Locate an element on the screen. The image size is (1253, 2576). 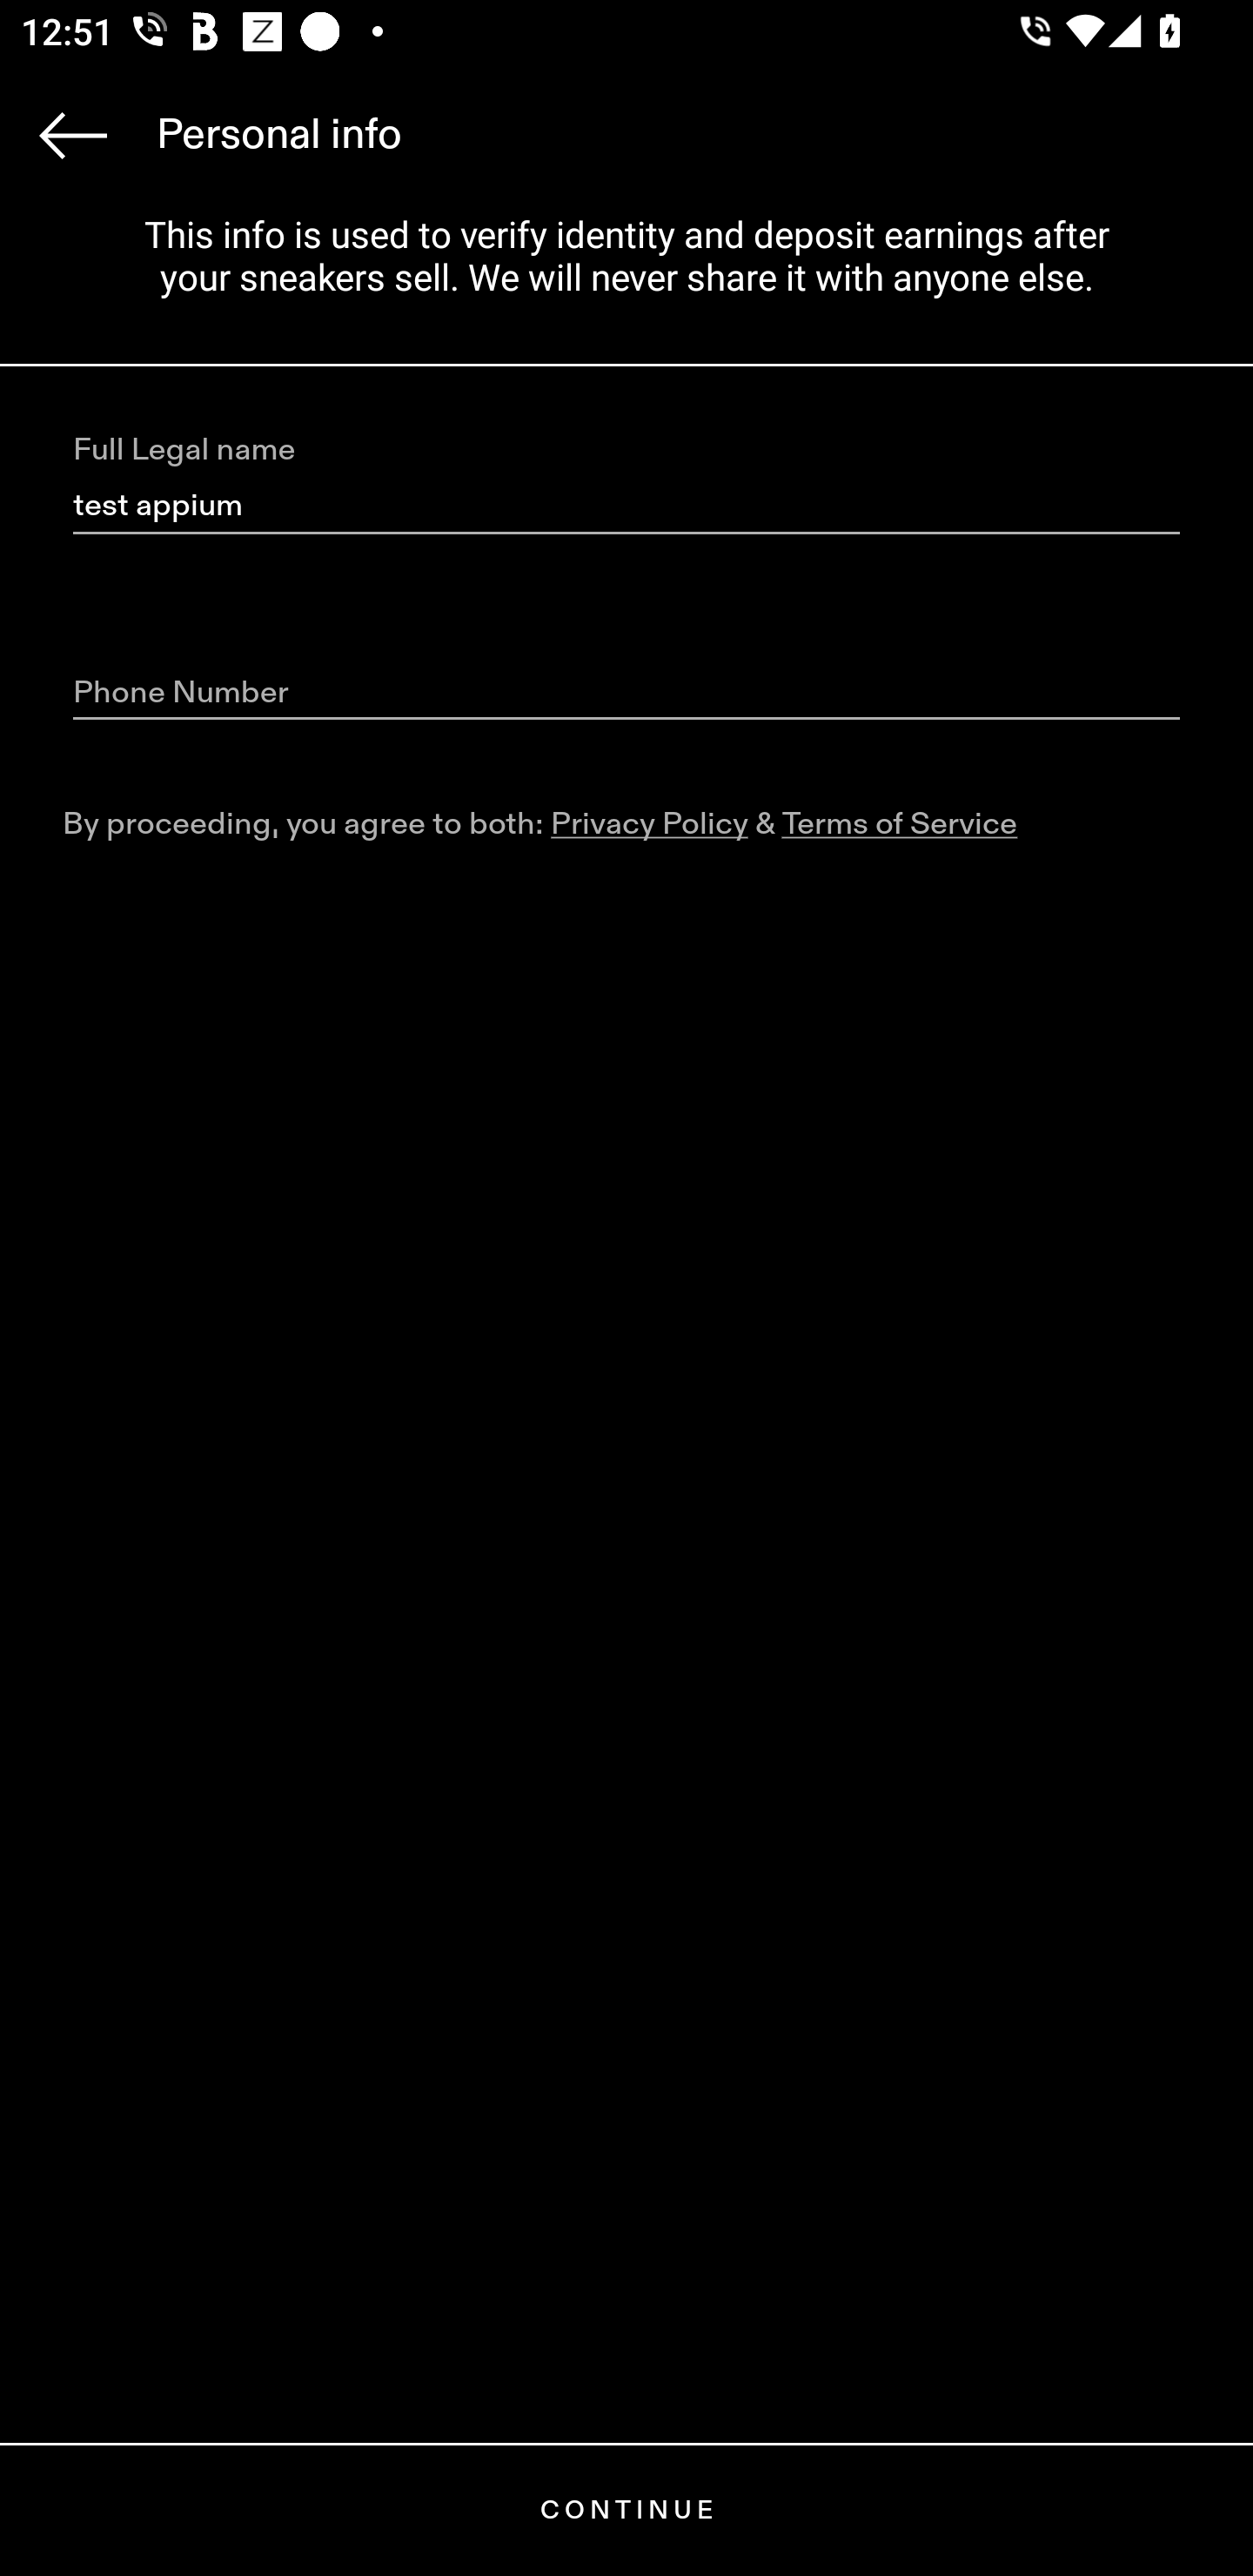
test appium is located at coordinates (626, 506).